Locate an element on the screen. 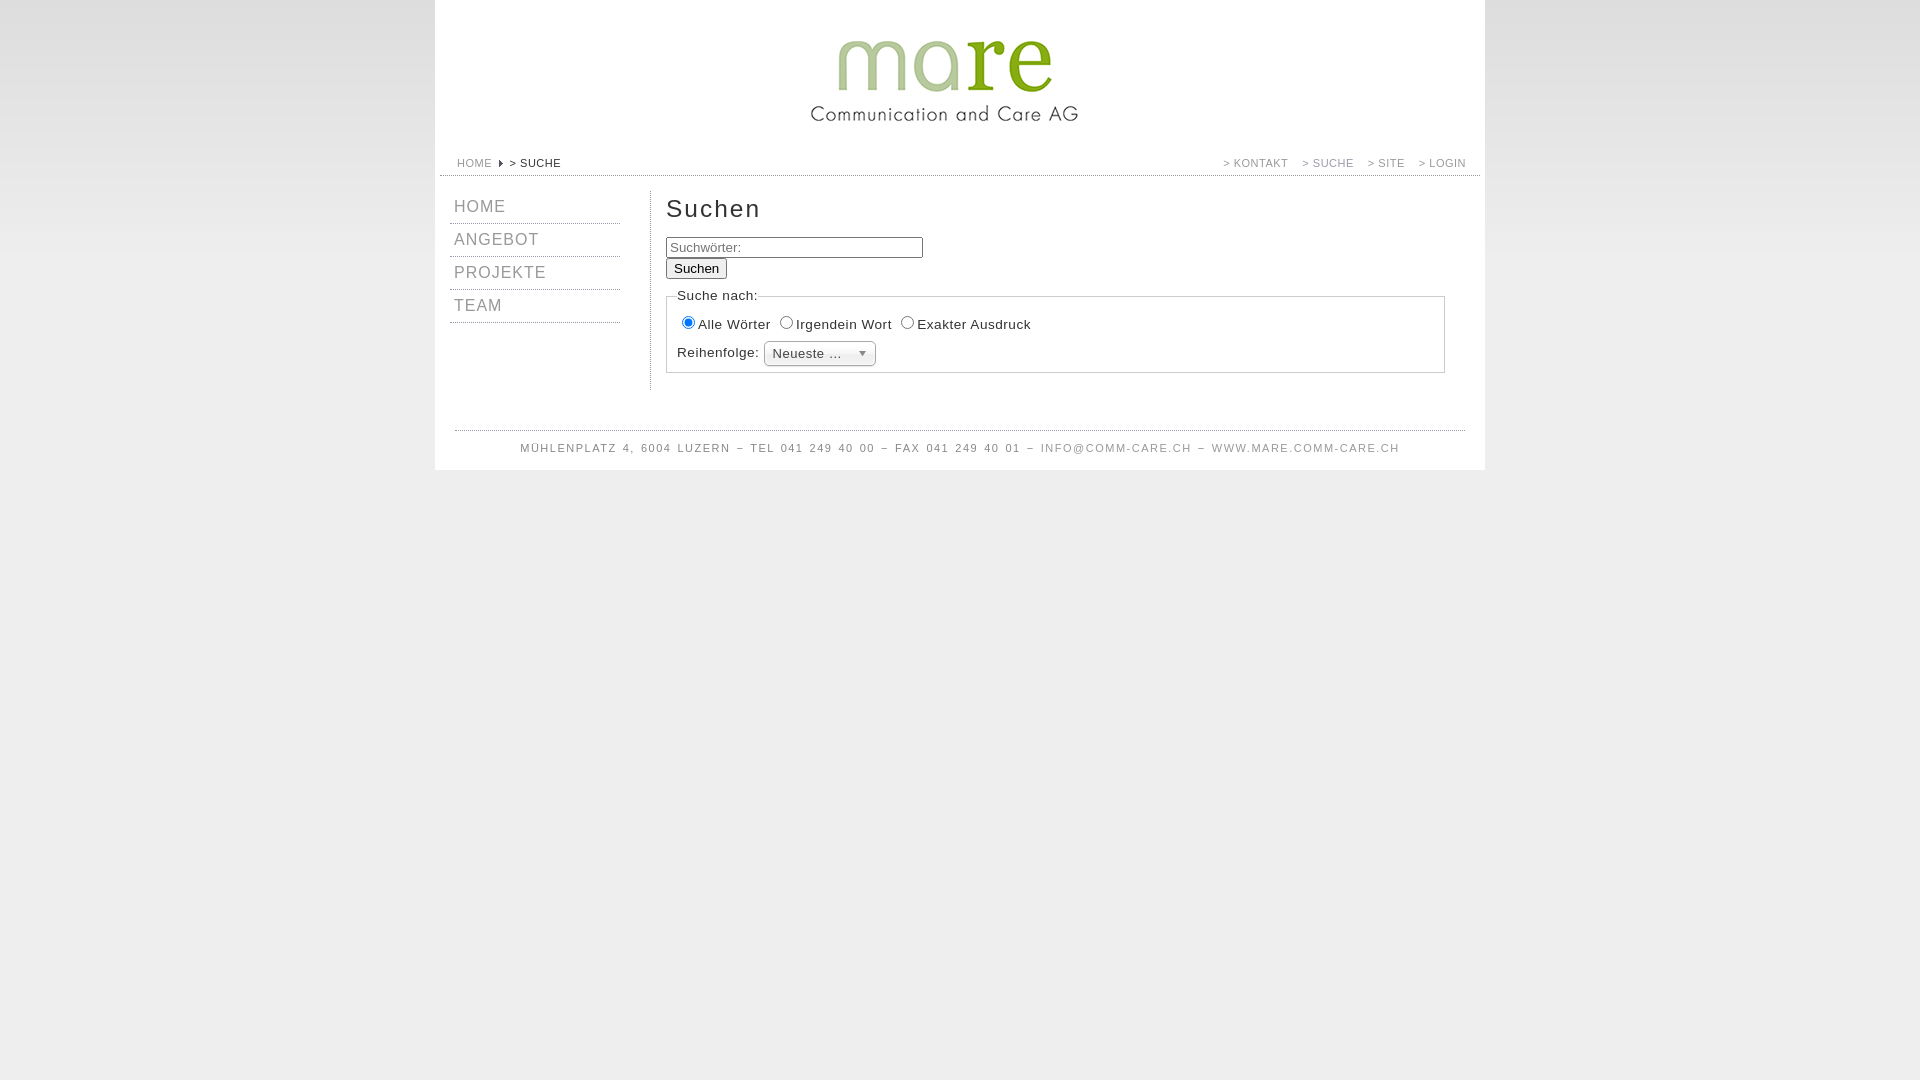 The image size is (1920, 1080). HOME is located at coordinates (474, 163).